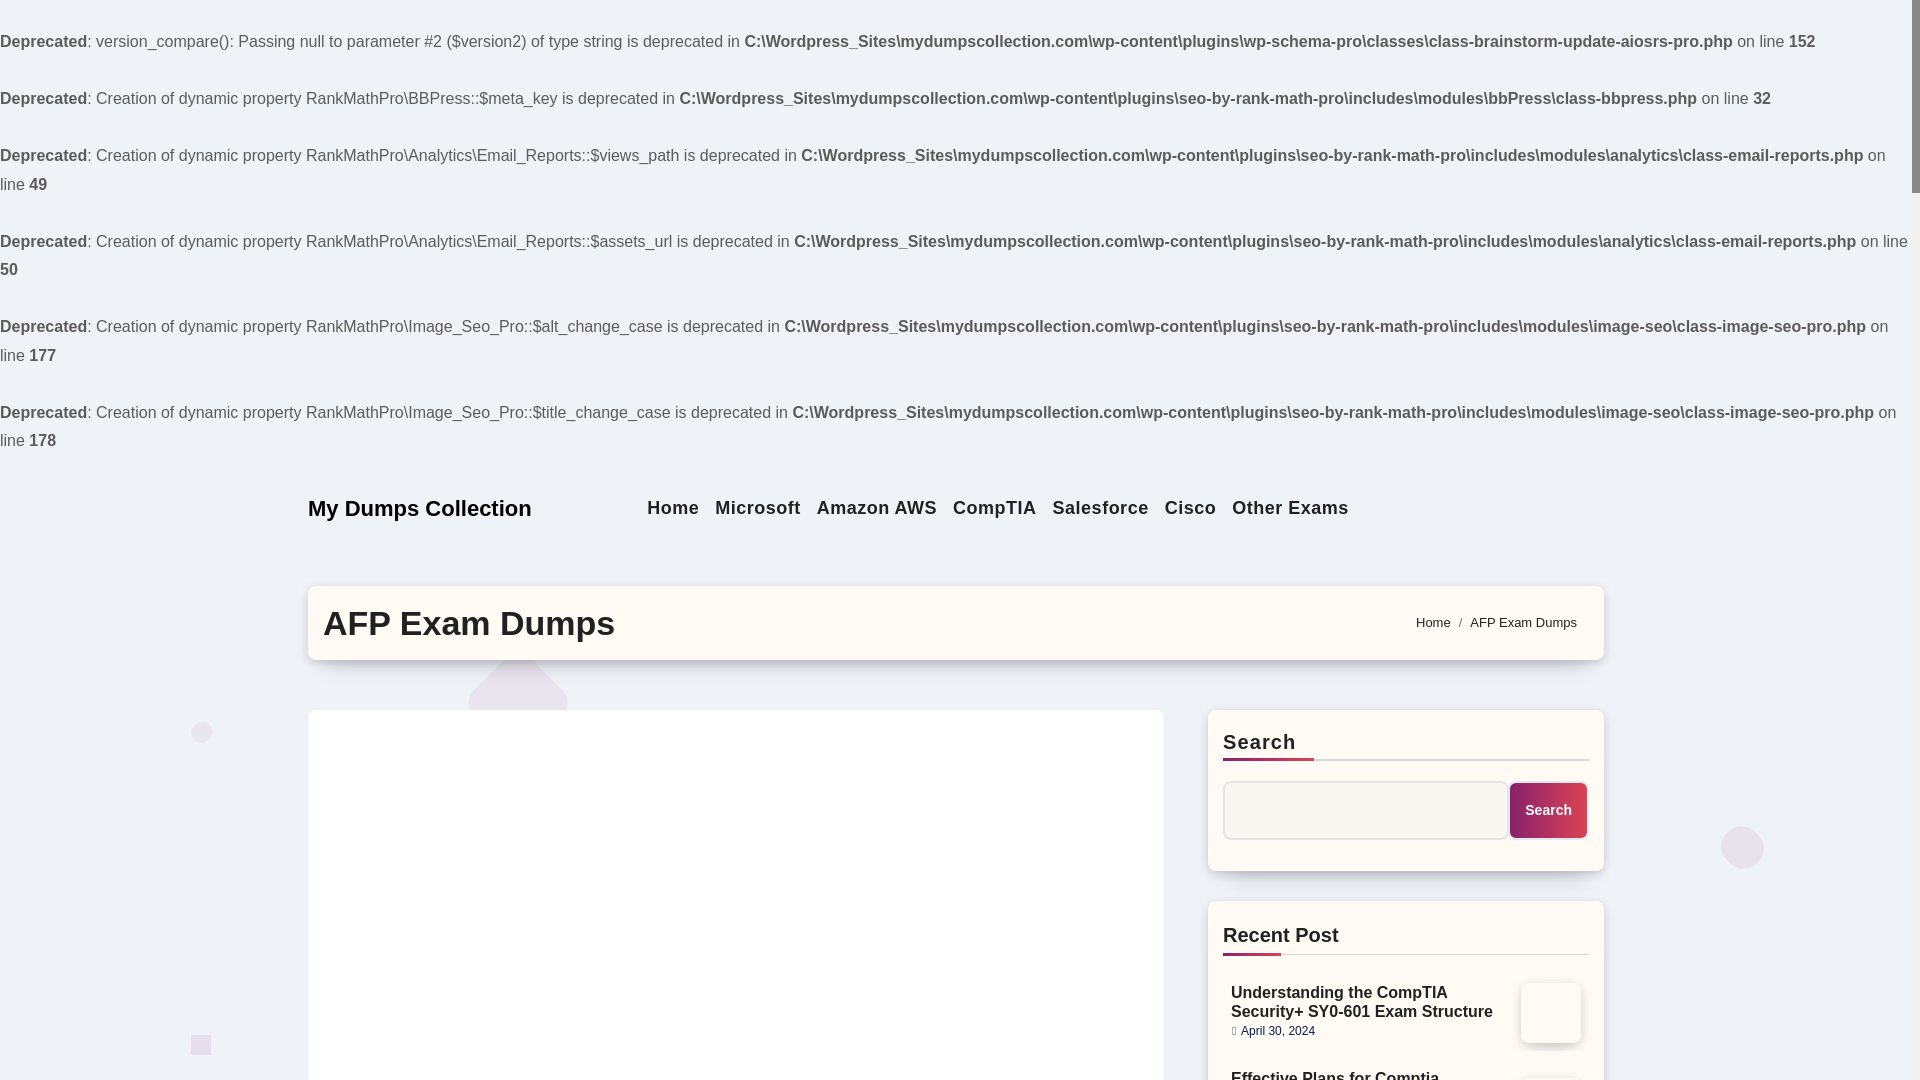 This screenshot has width=1920, height=1080. I want to click on April 30, 2024, so click(1278, 1030).